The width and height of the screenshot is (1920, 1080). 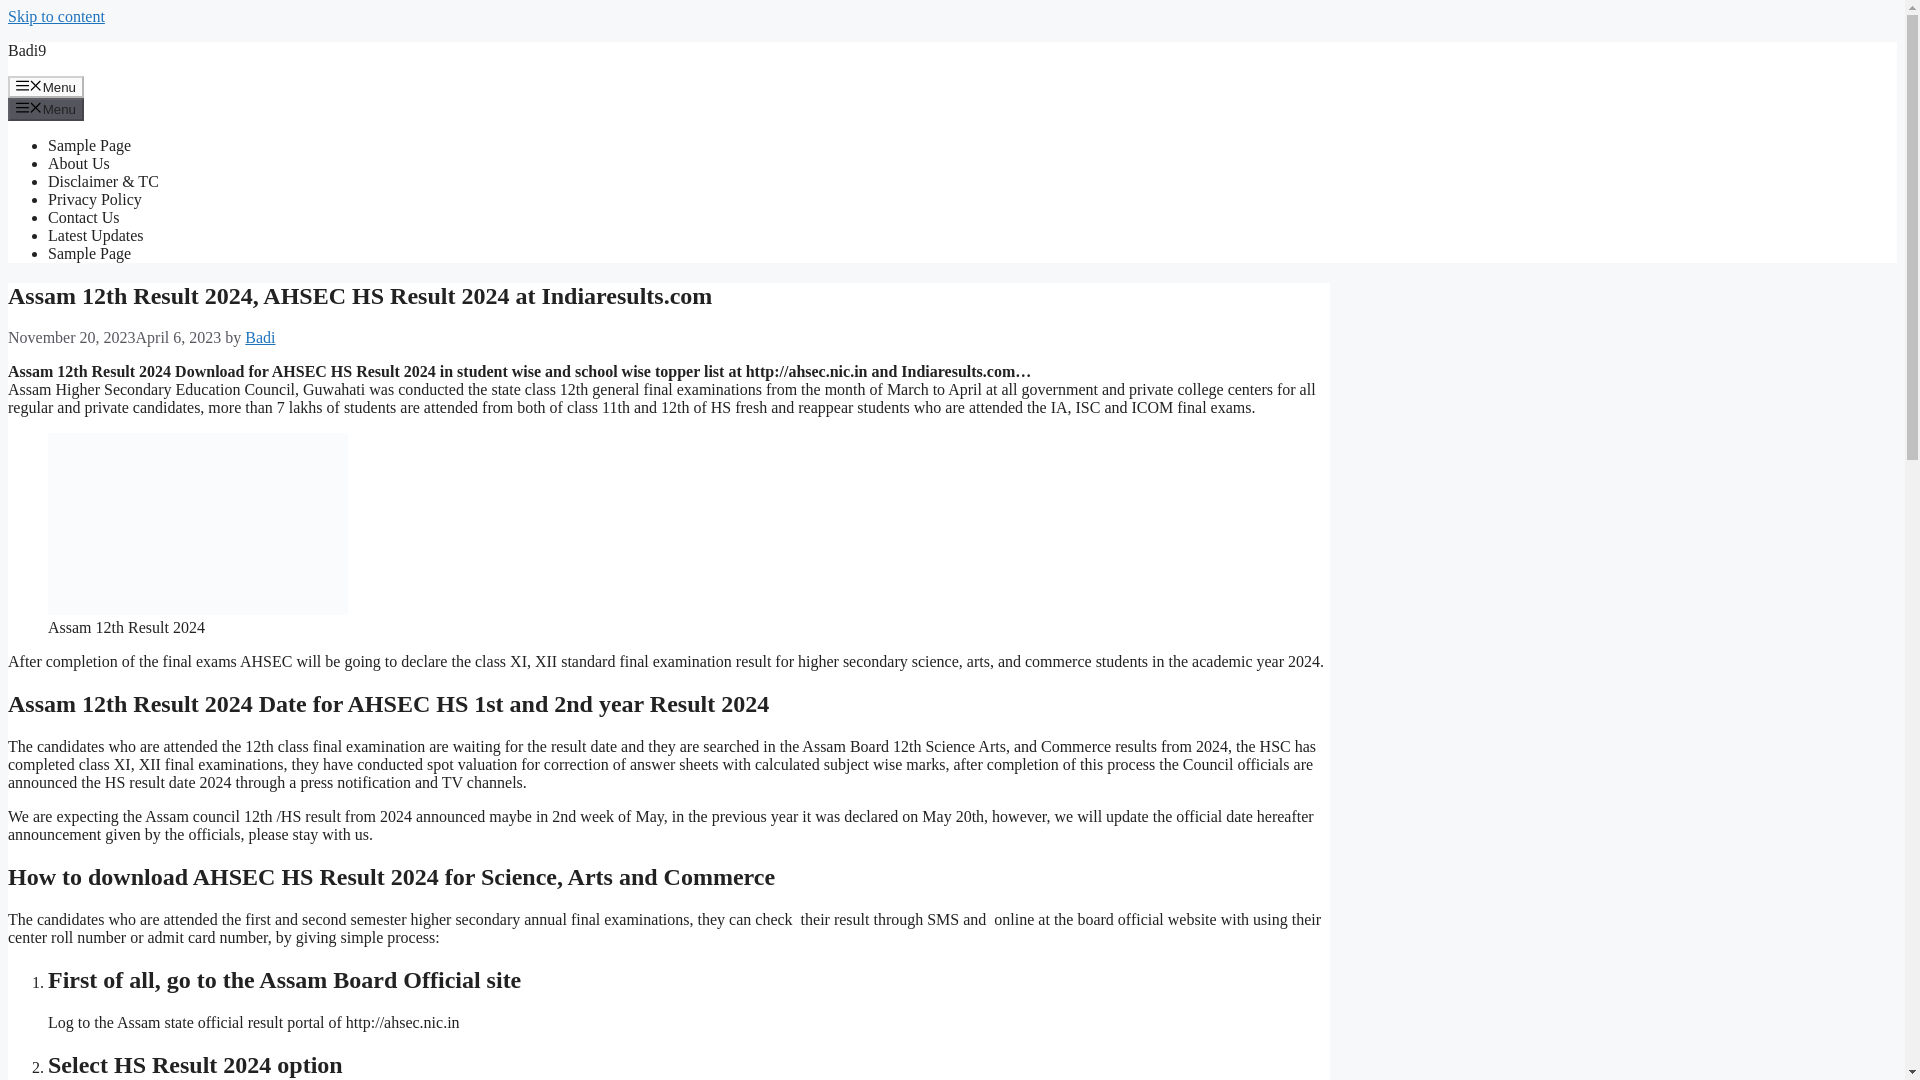 What do you see at coordinates (84, 217) in the screenshot?
I see `Contact Us` at bounding box center [84, 217].